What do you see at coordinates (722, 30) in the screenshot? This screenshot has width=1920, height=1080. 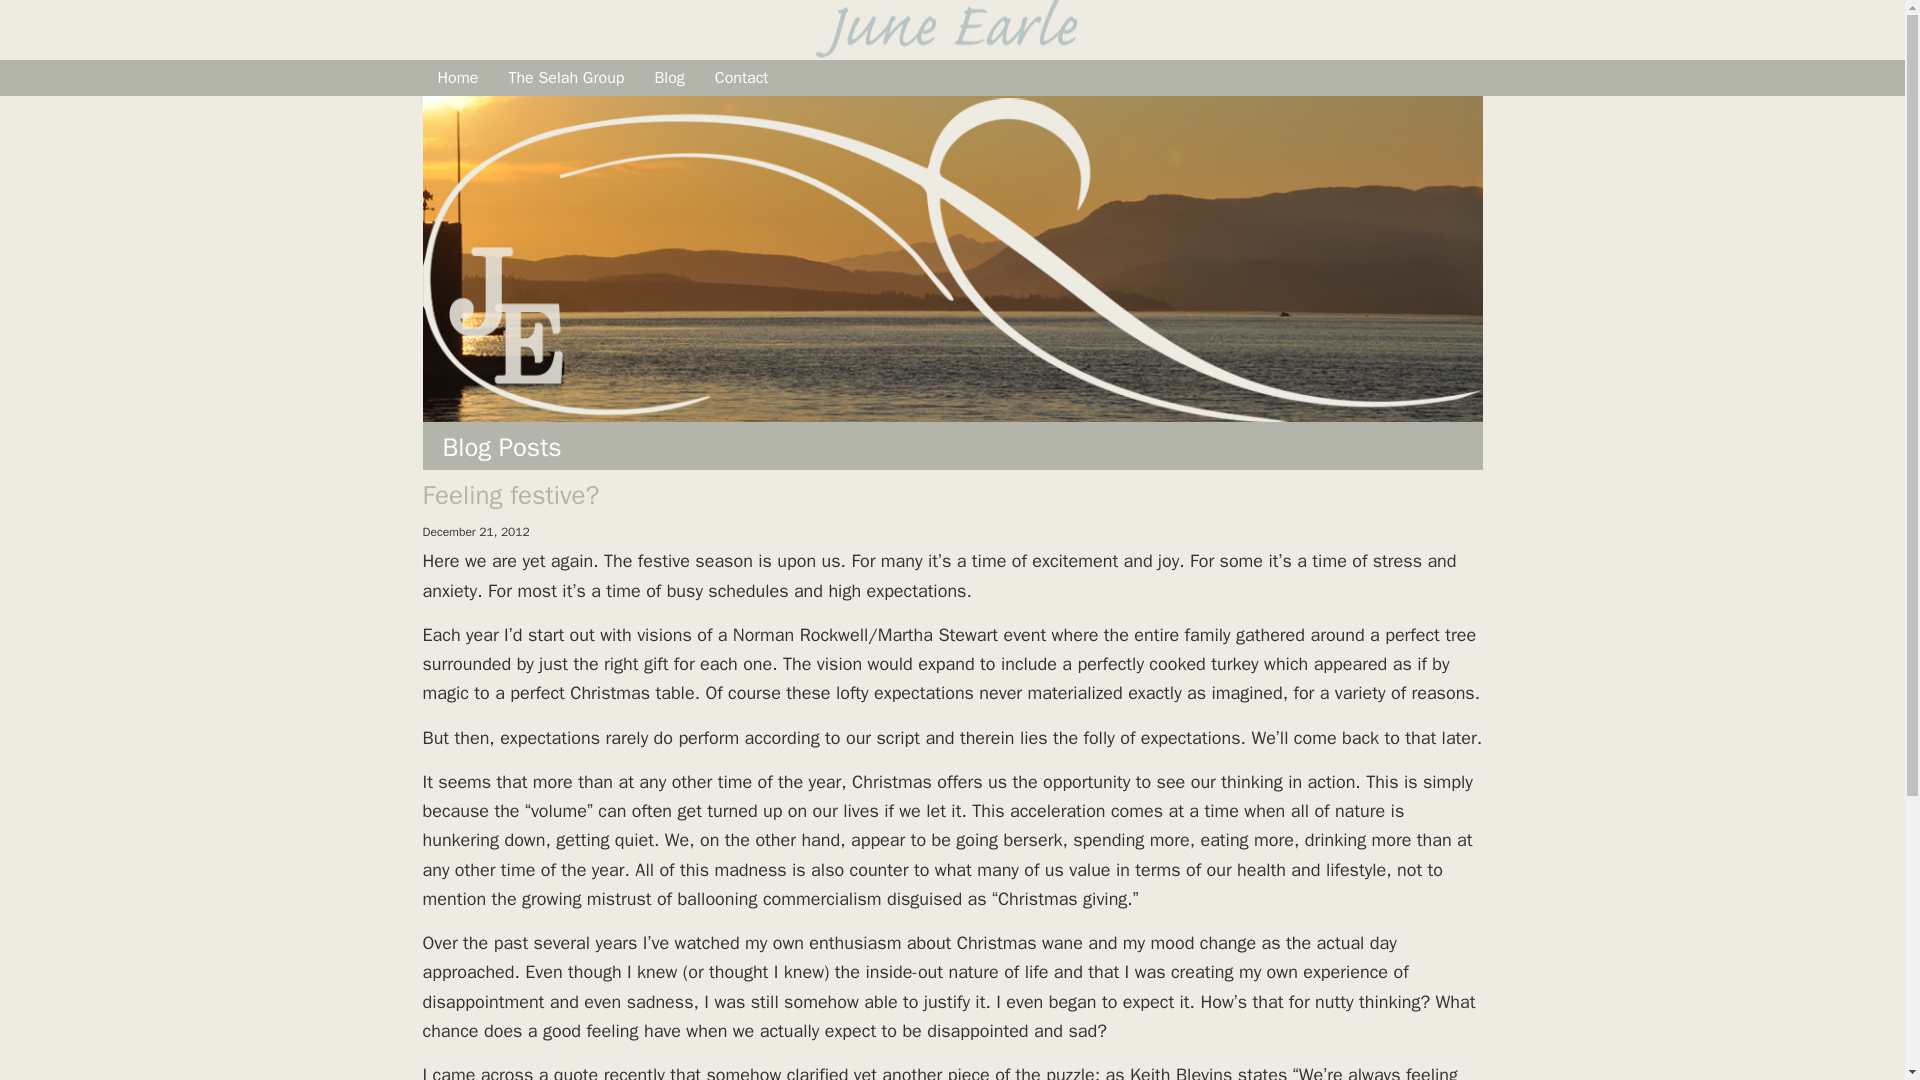 I see `June Earle: Counselling Services` at bounding box center [722, 30].